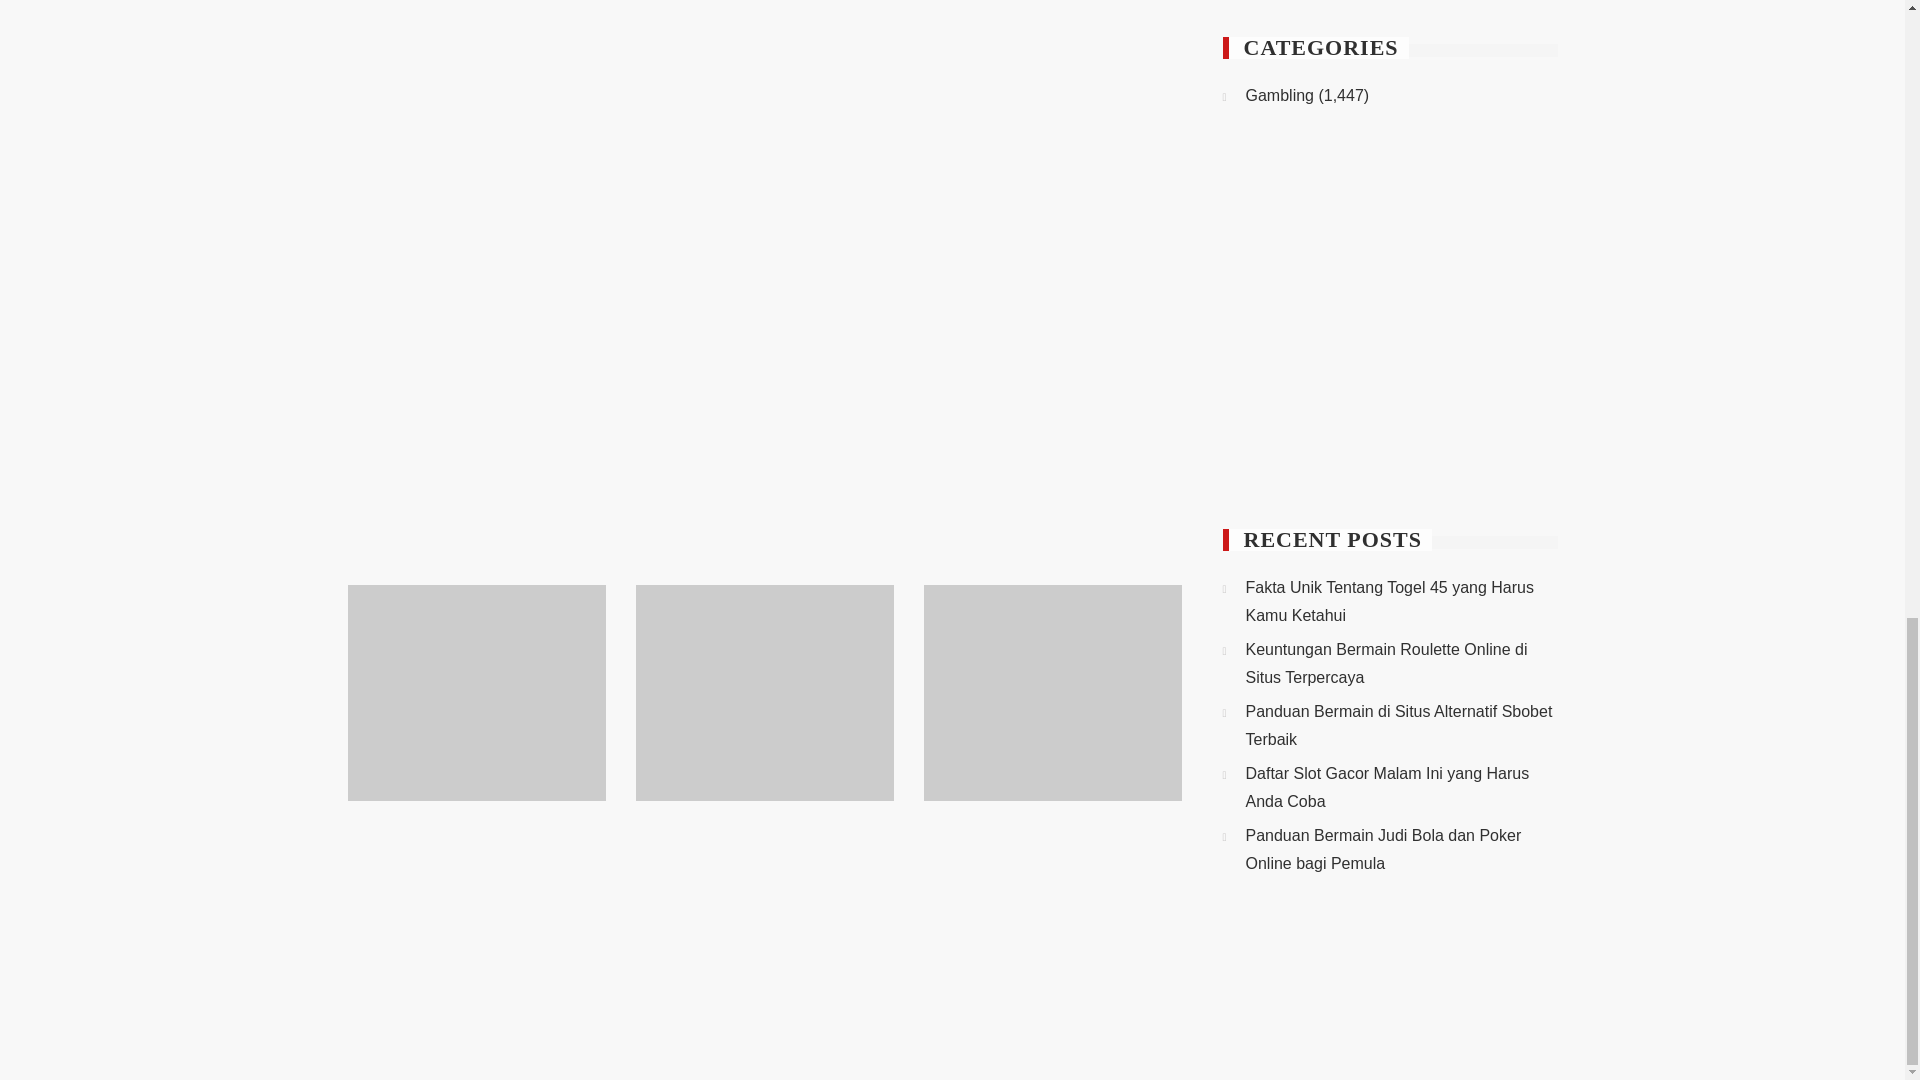 The width and height of the screenshot is (1920, 1080). I want to click on Panduan Bermain di Situs Alternatif Sbobet Terbaik, so click(1047, 884).